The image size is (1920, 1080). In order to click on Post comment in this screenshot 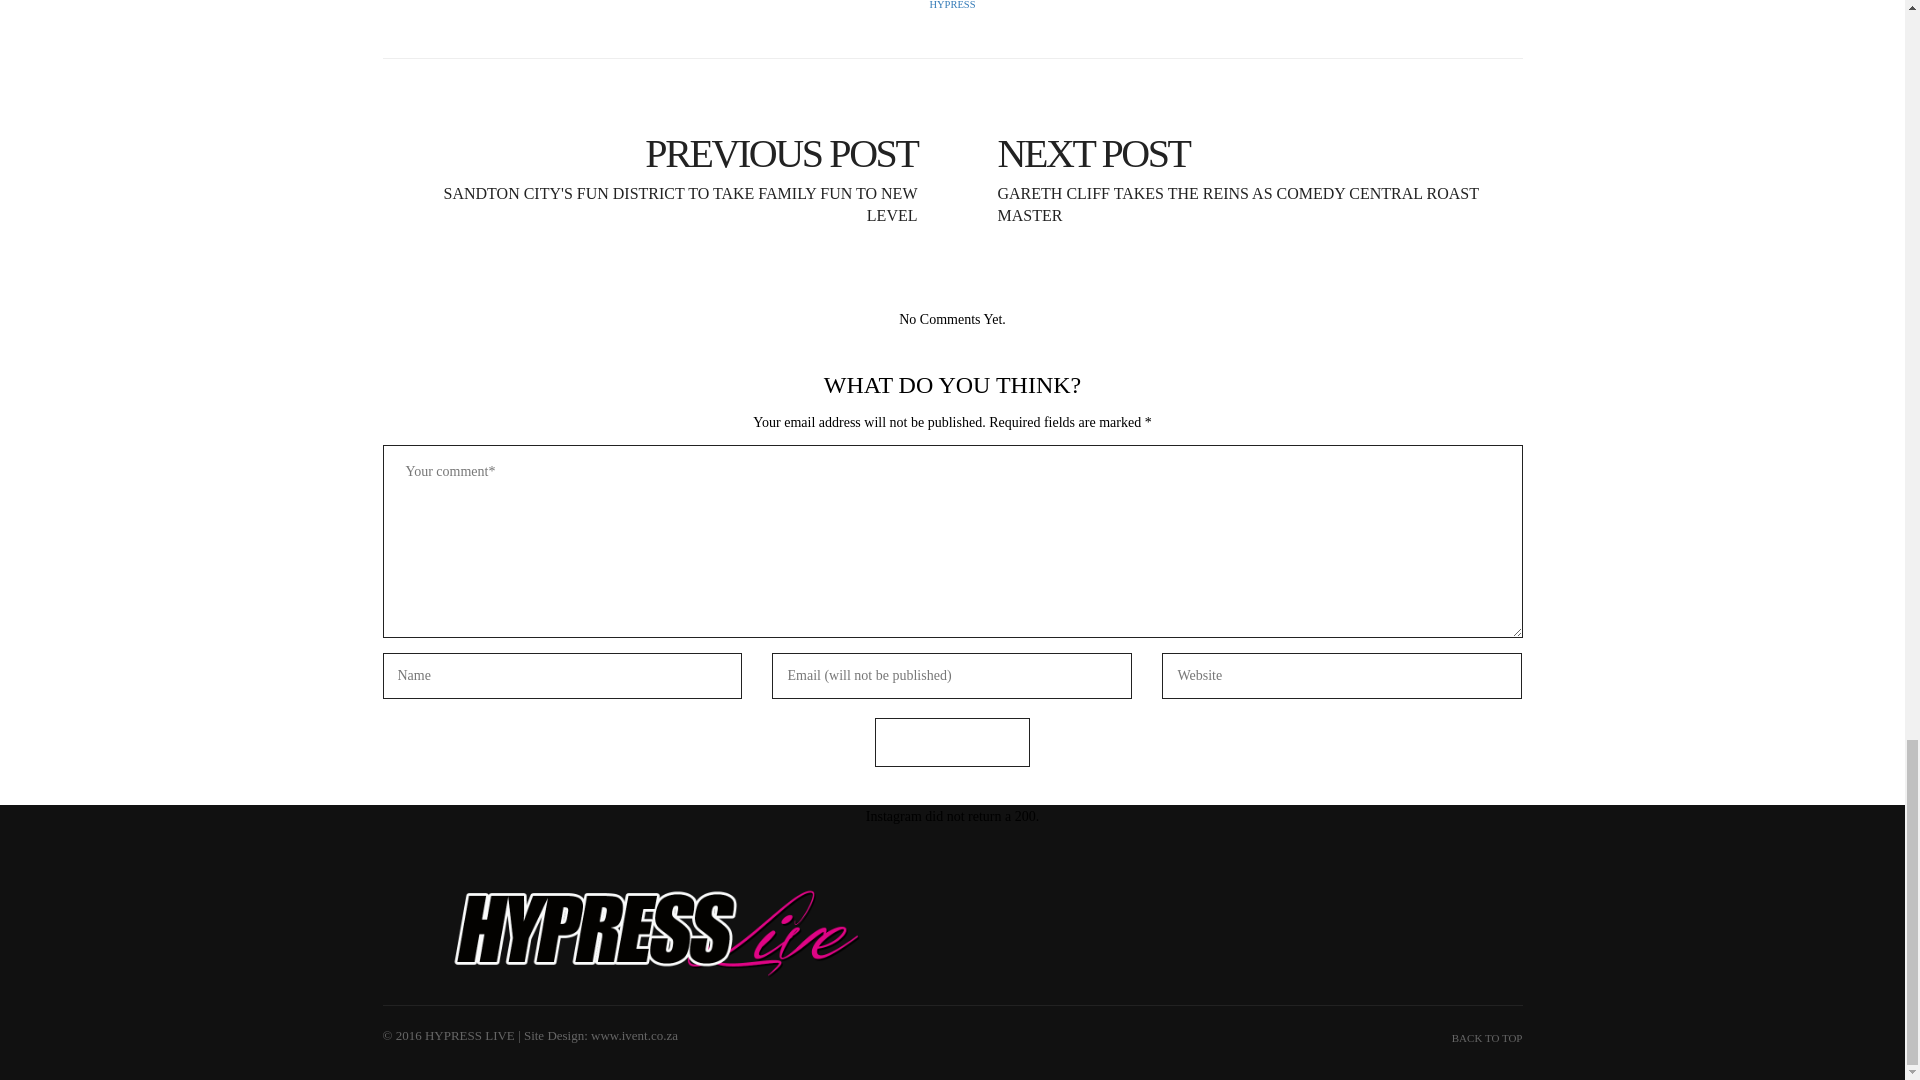, I will do `click(952, 742)`.